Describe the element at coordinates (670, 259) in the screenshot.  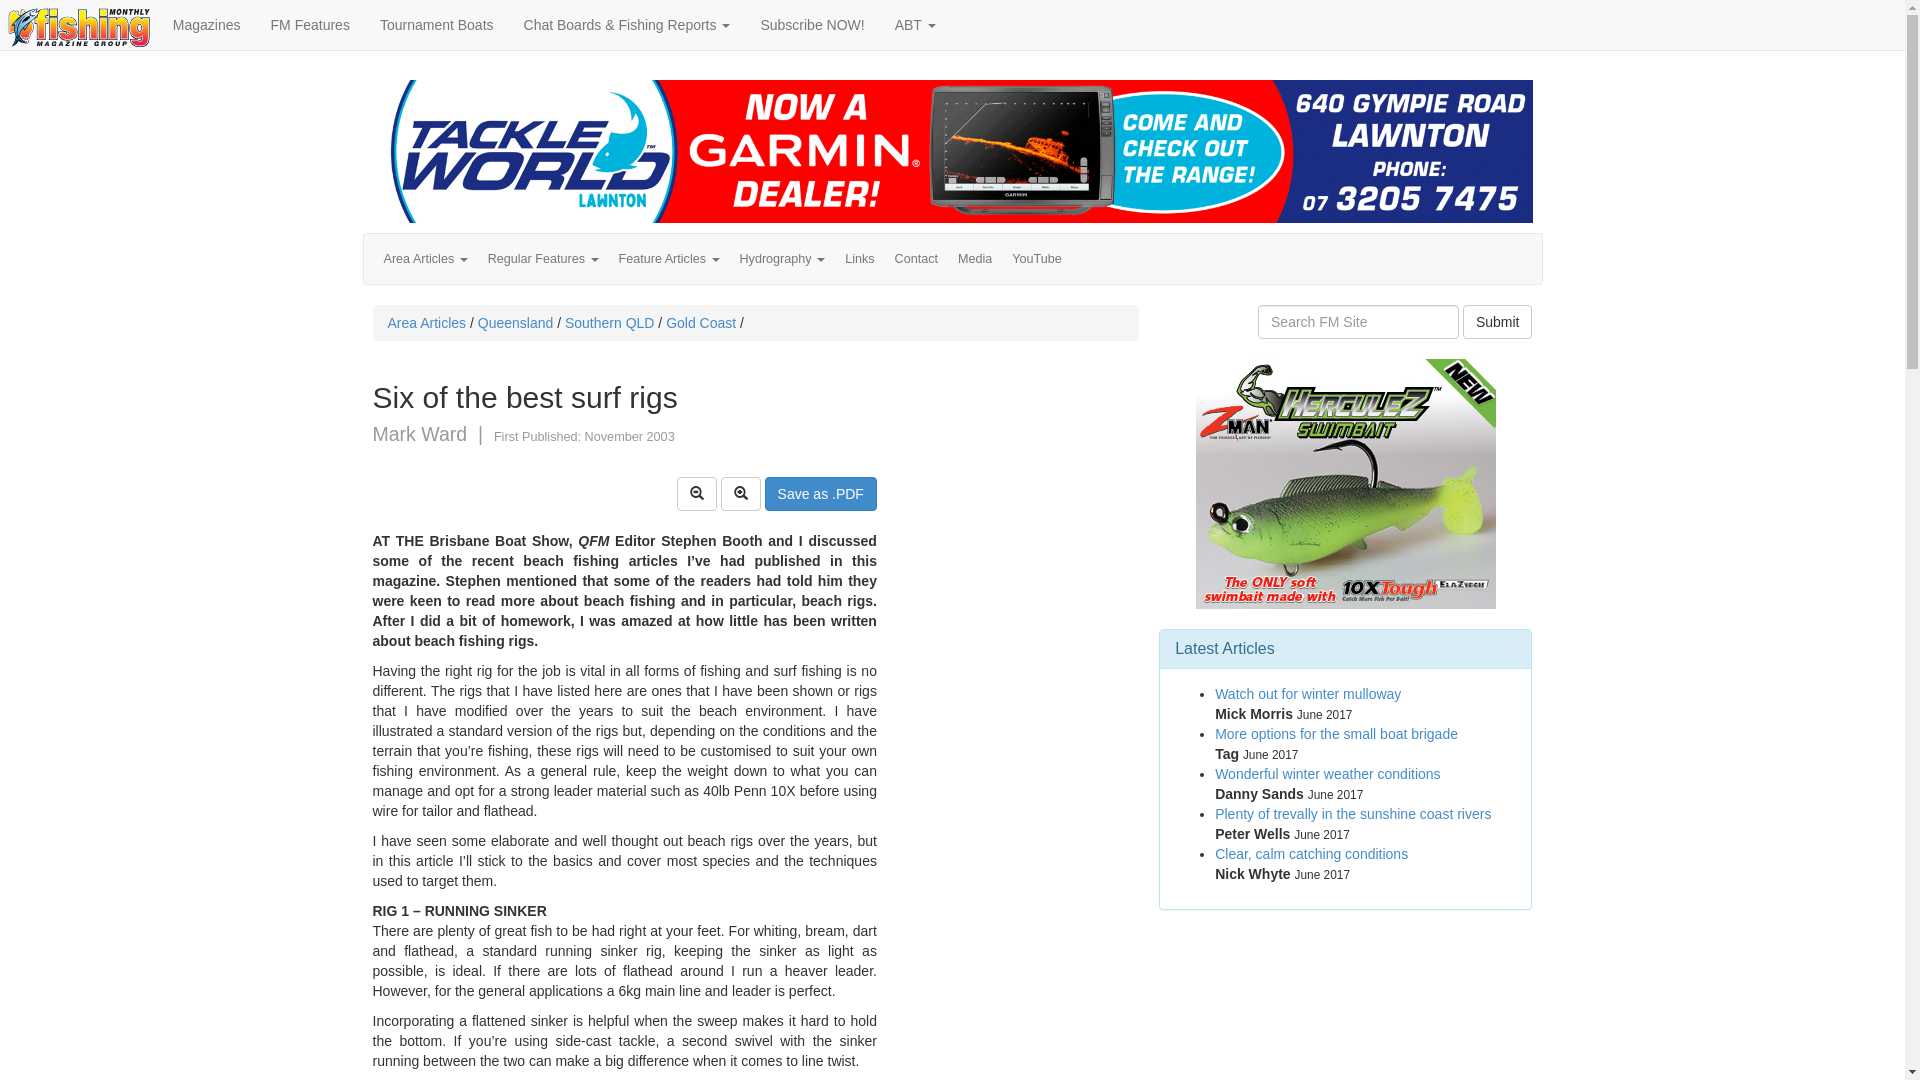
I see `Feature Articles` at that location.